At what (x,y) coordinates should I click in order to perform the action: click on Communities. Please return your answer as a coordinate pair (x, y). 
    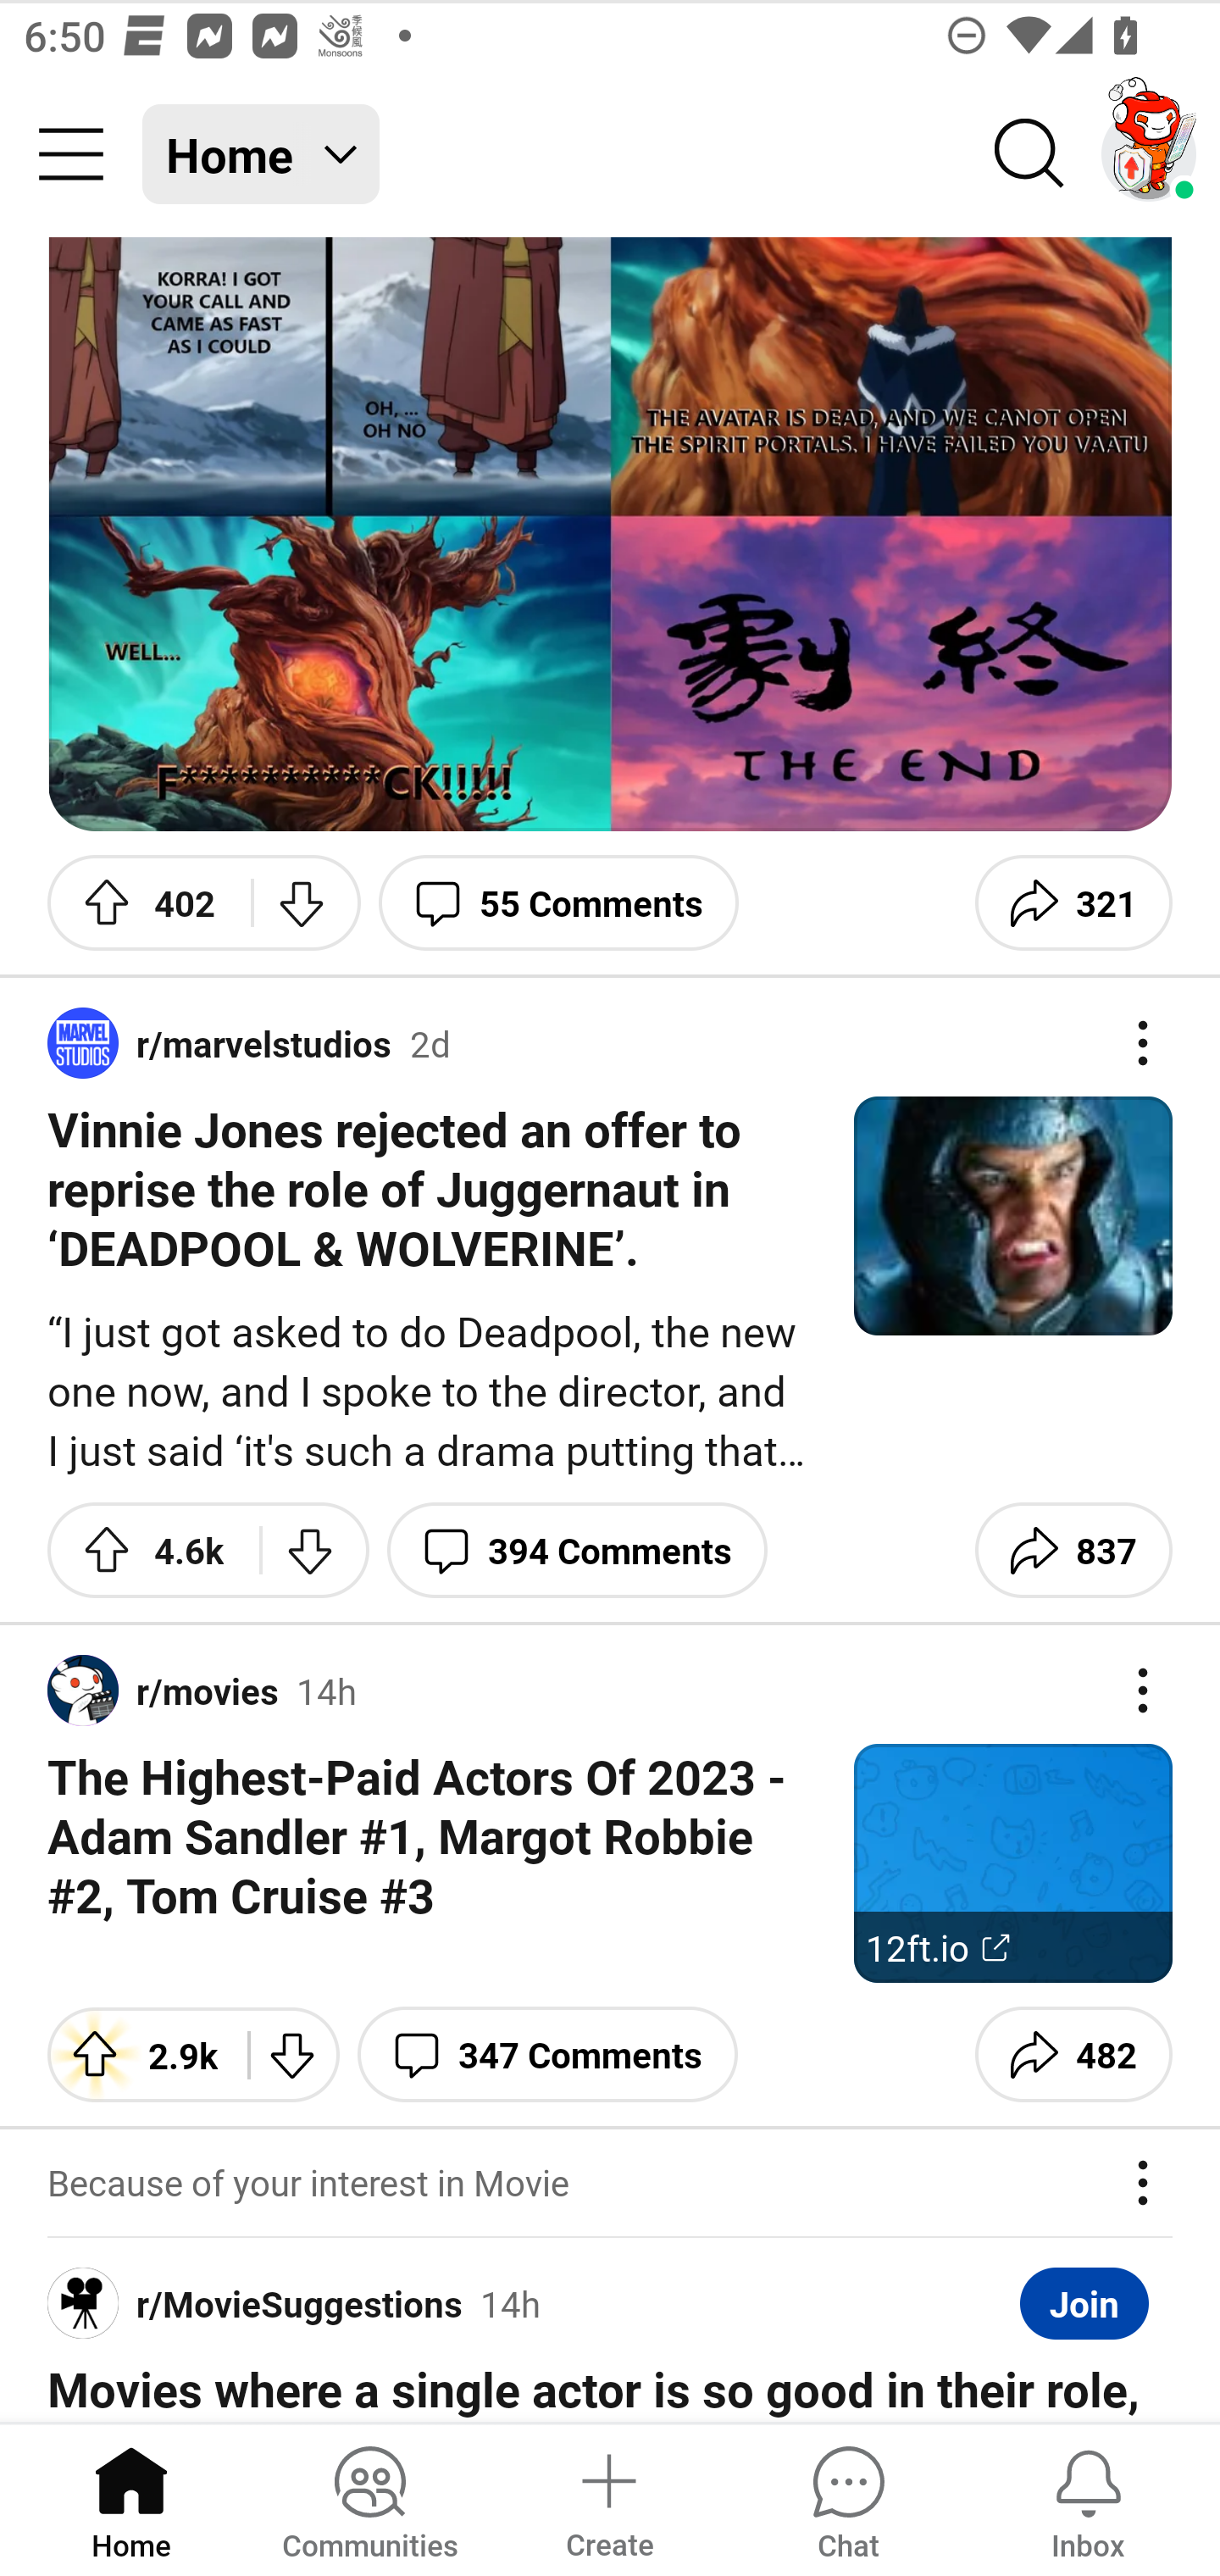
    Looking at the image, I should click on (369, 2498).